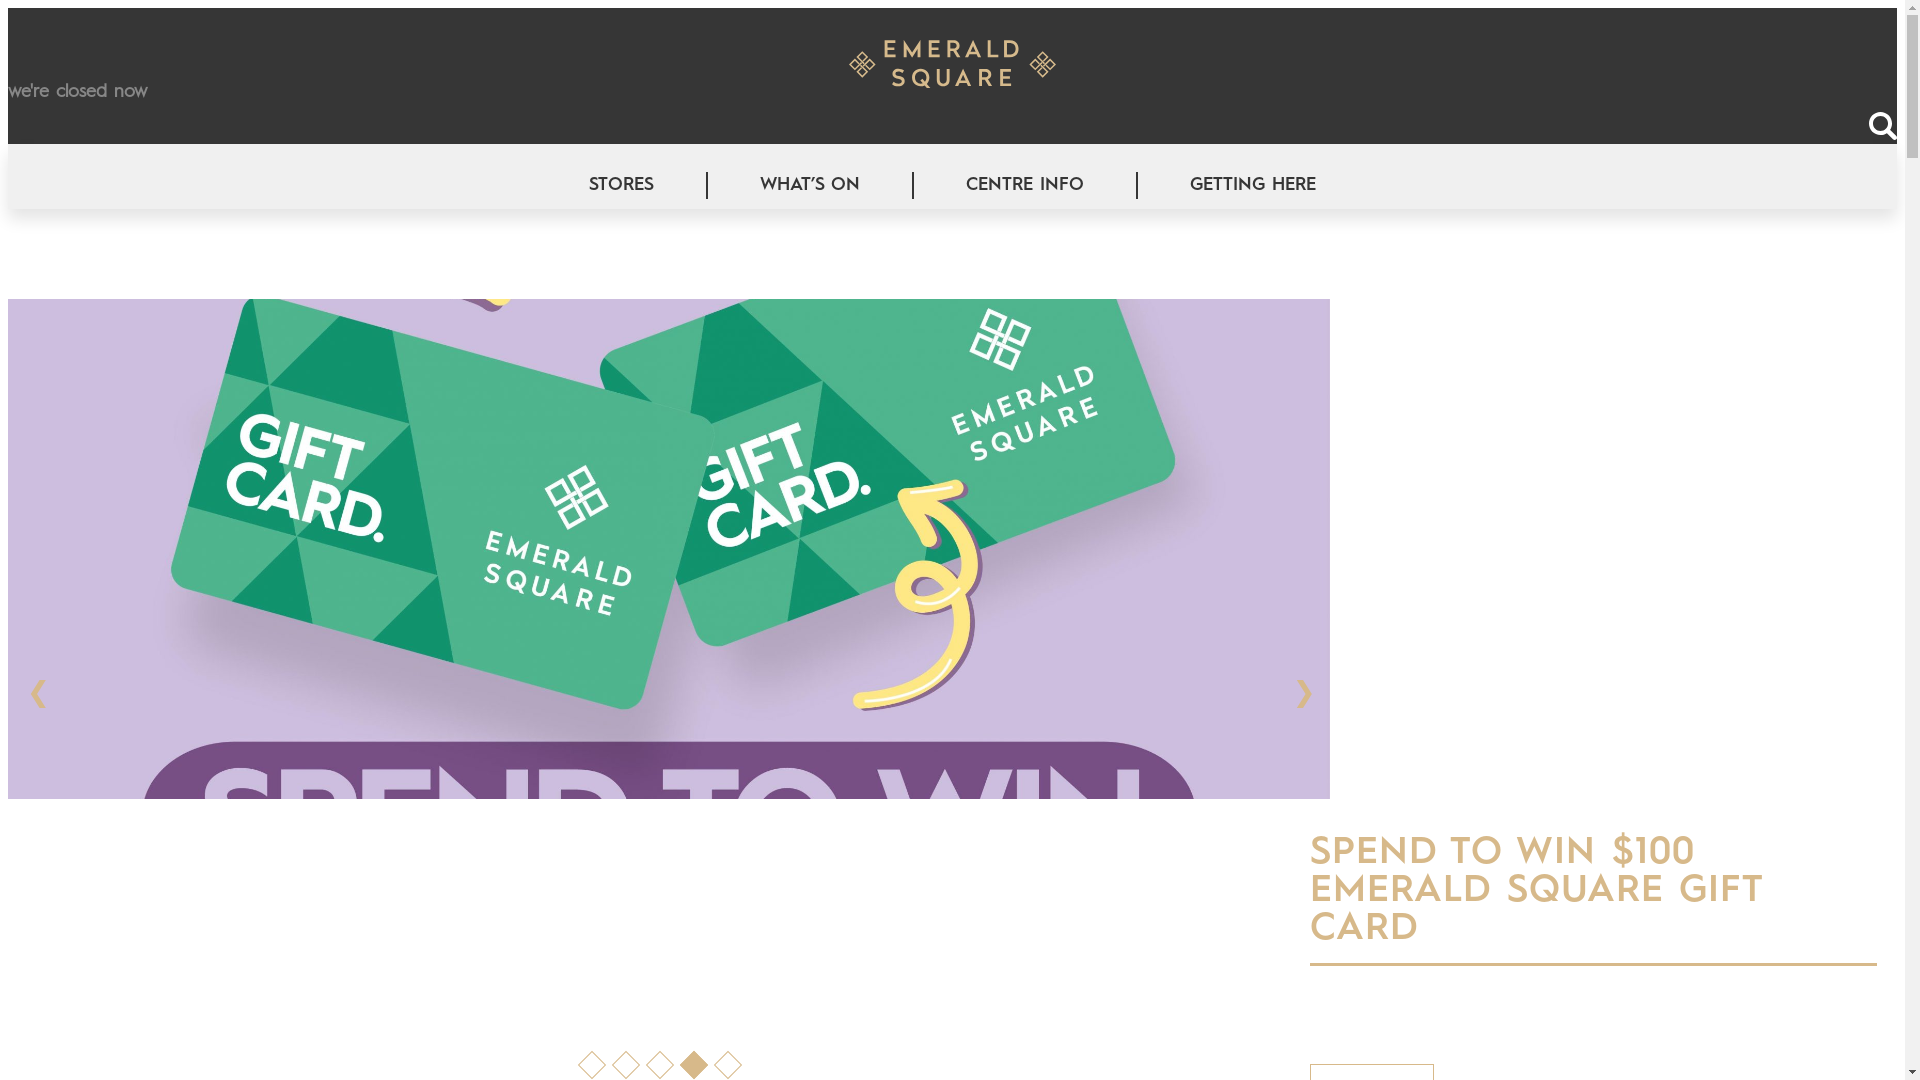 The width and height of the screenshot is (1920, 1080). What do you see at coordinates (1025, 186) in the screenshot?
I see `CENTRE INFO` at bounding box center [1025, 186].